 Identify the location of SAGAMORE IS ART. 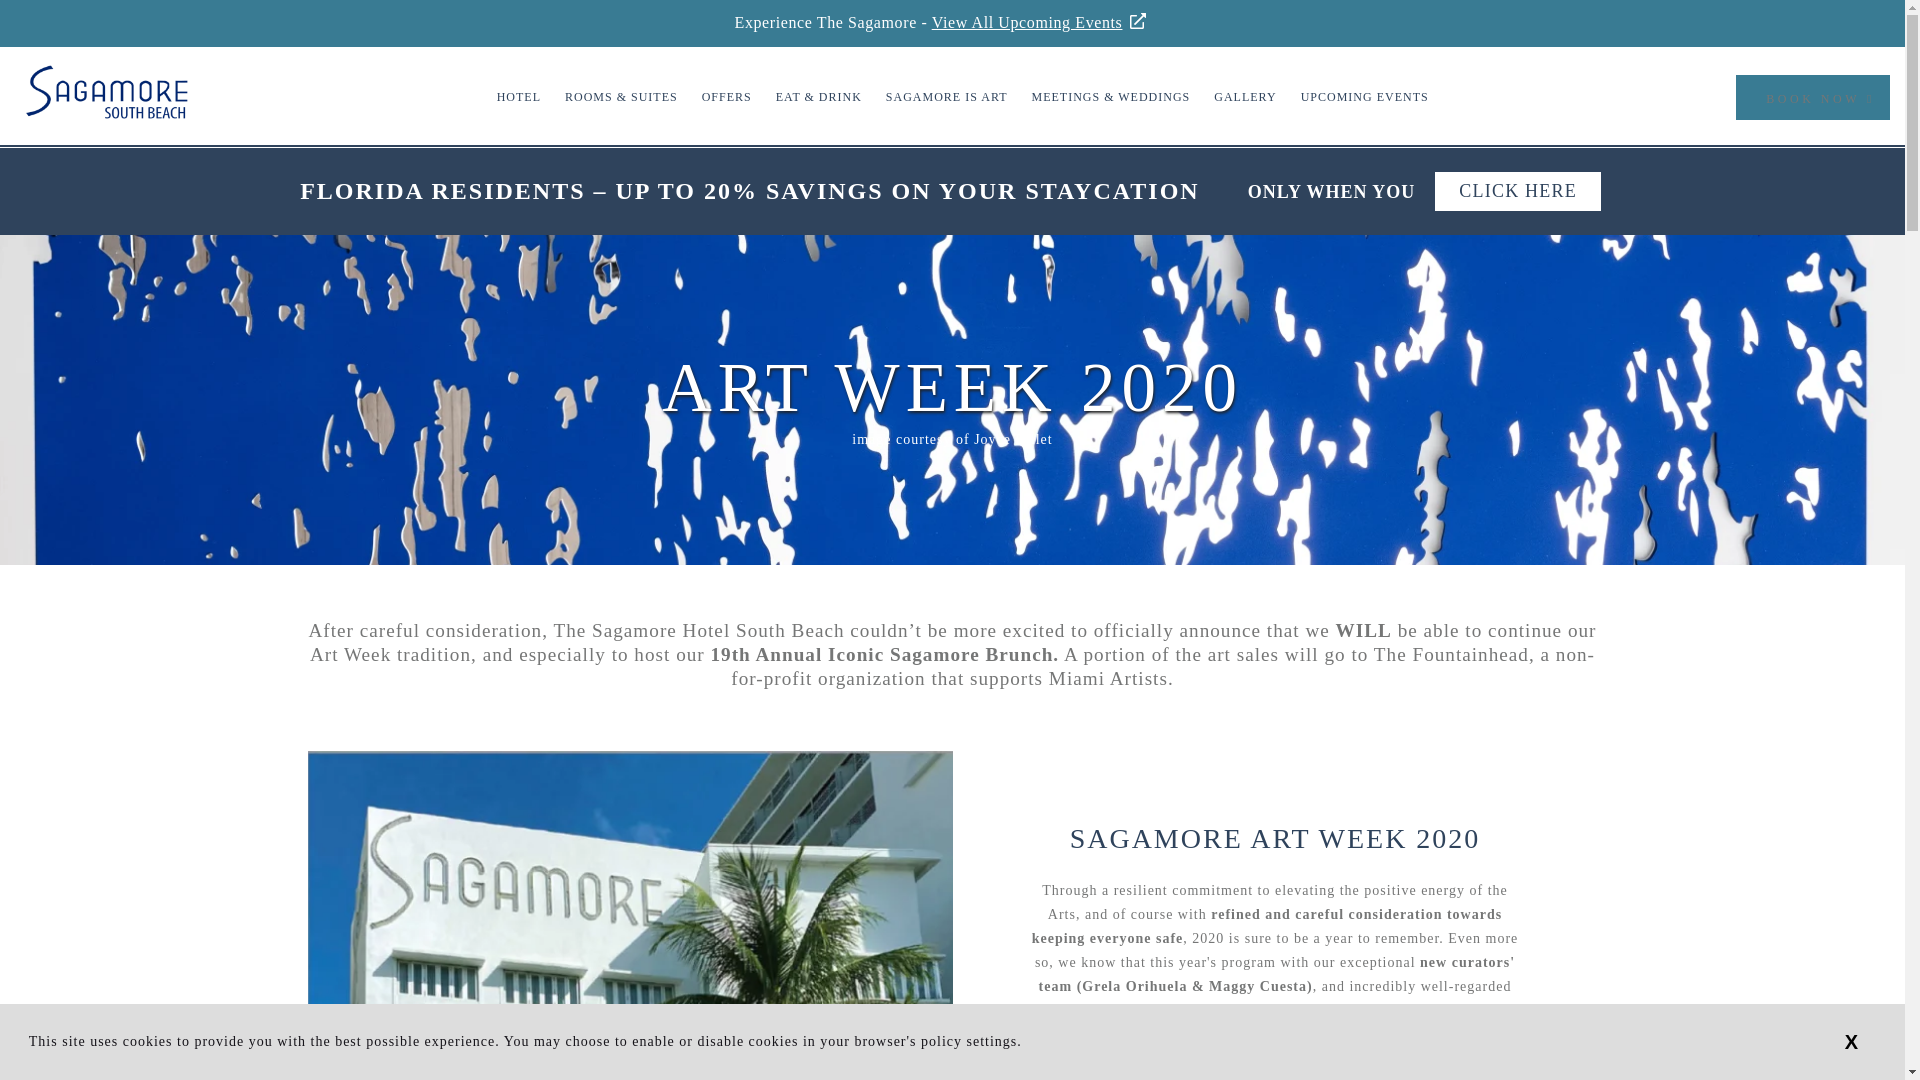
(946, 96).